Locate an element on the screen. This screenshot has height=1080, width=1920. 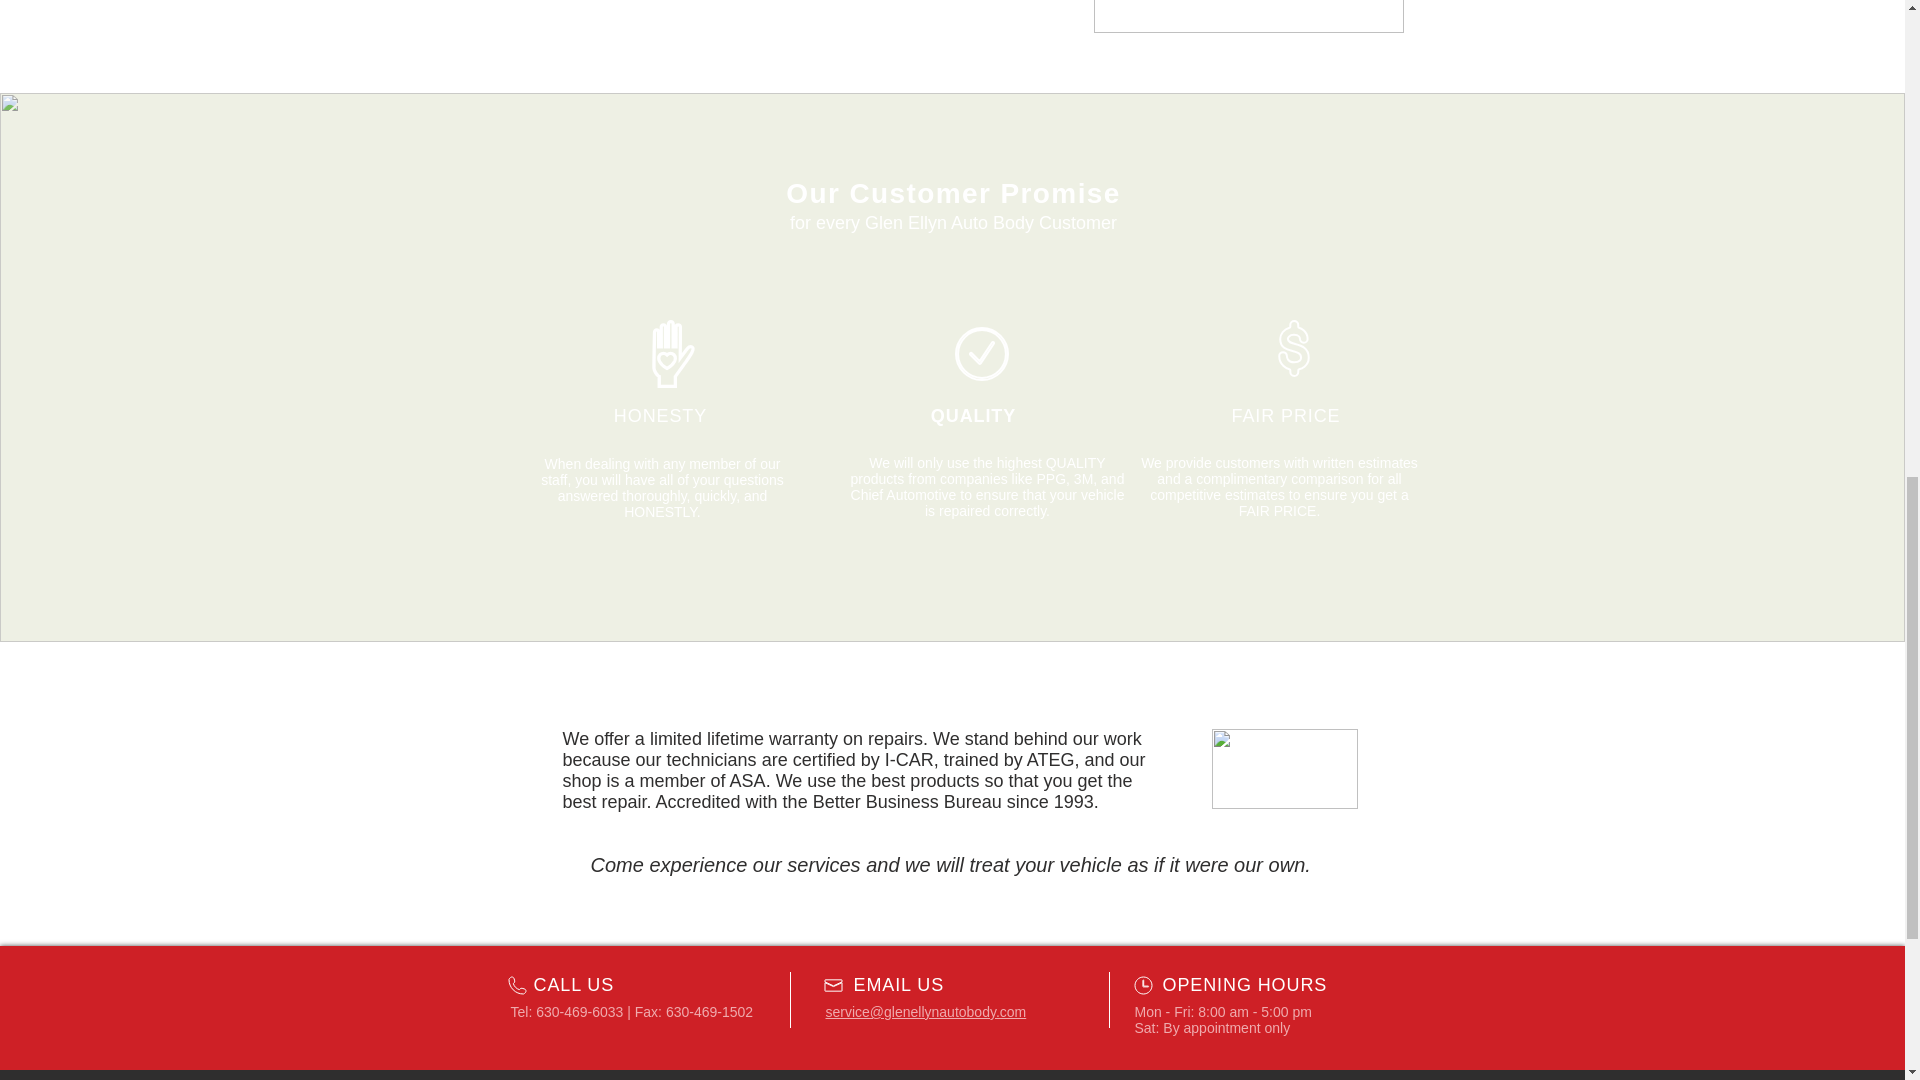
ASA is located at coordinates (748, 780).